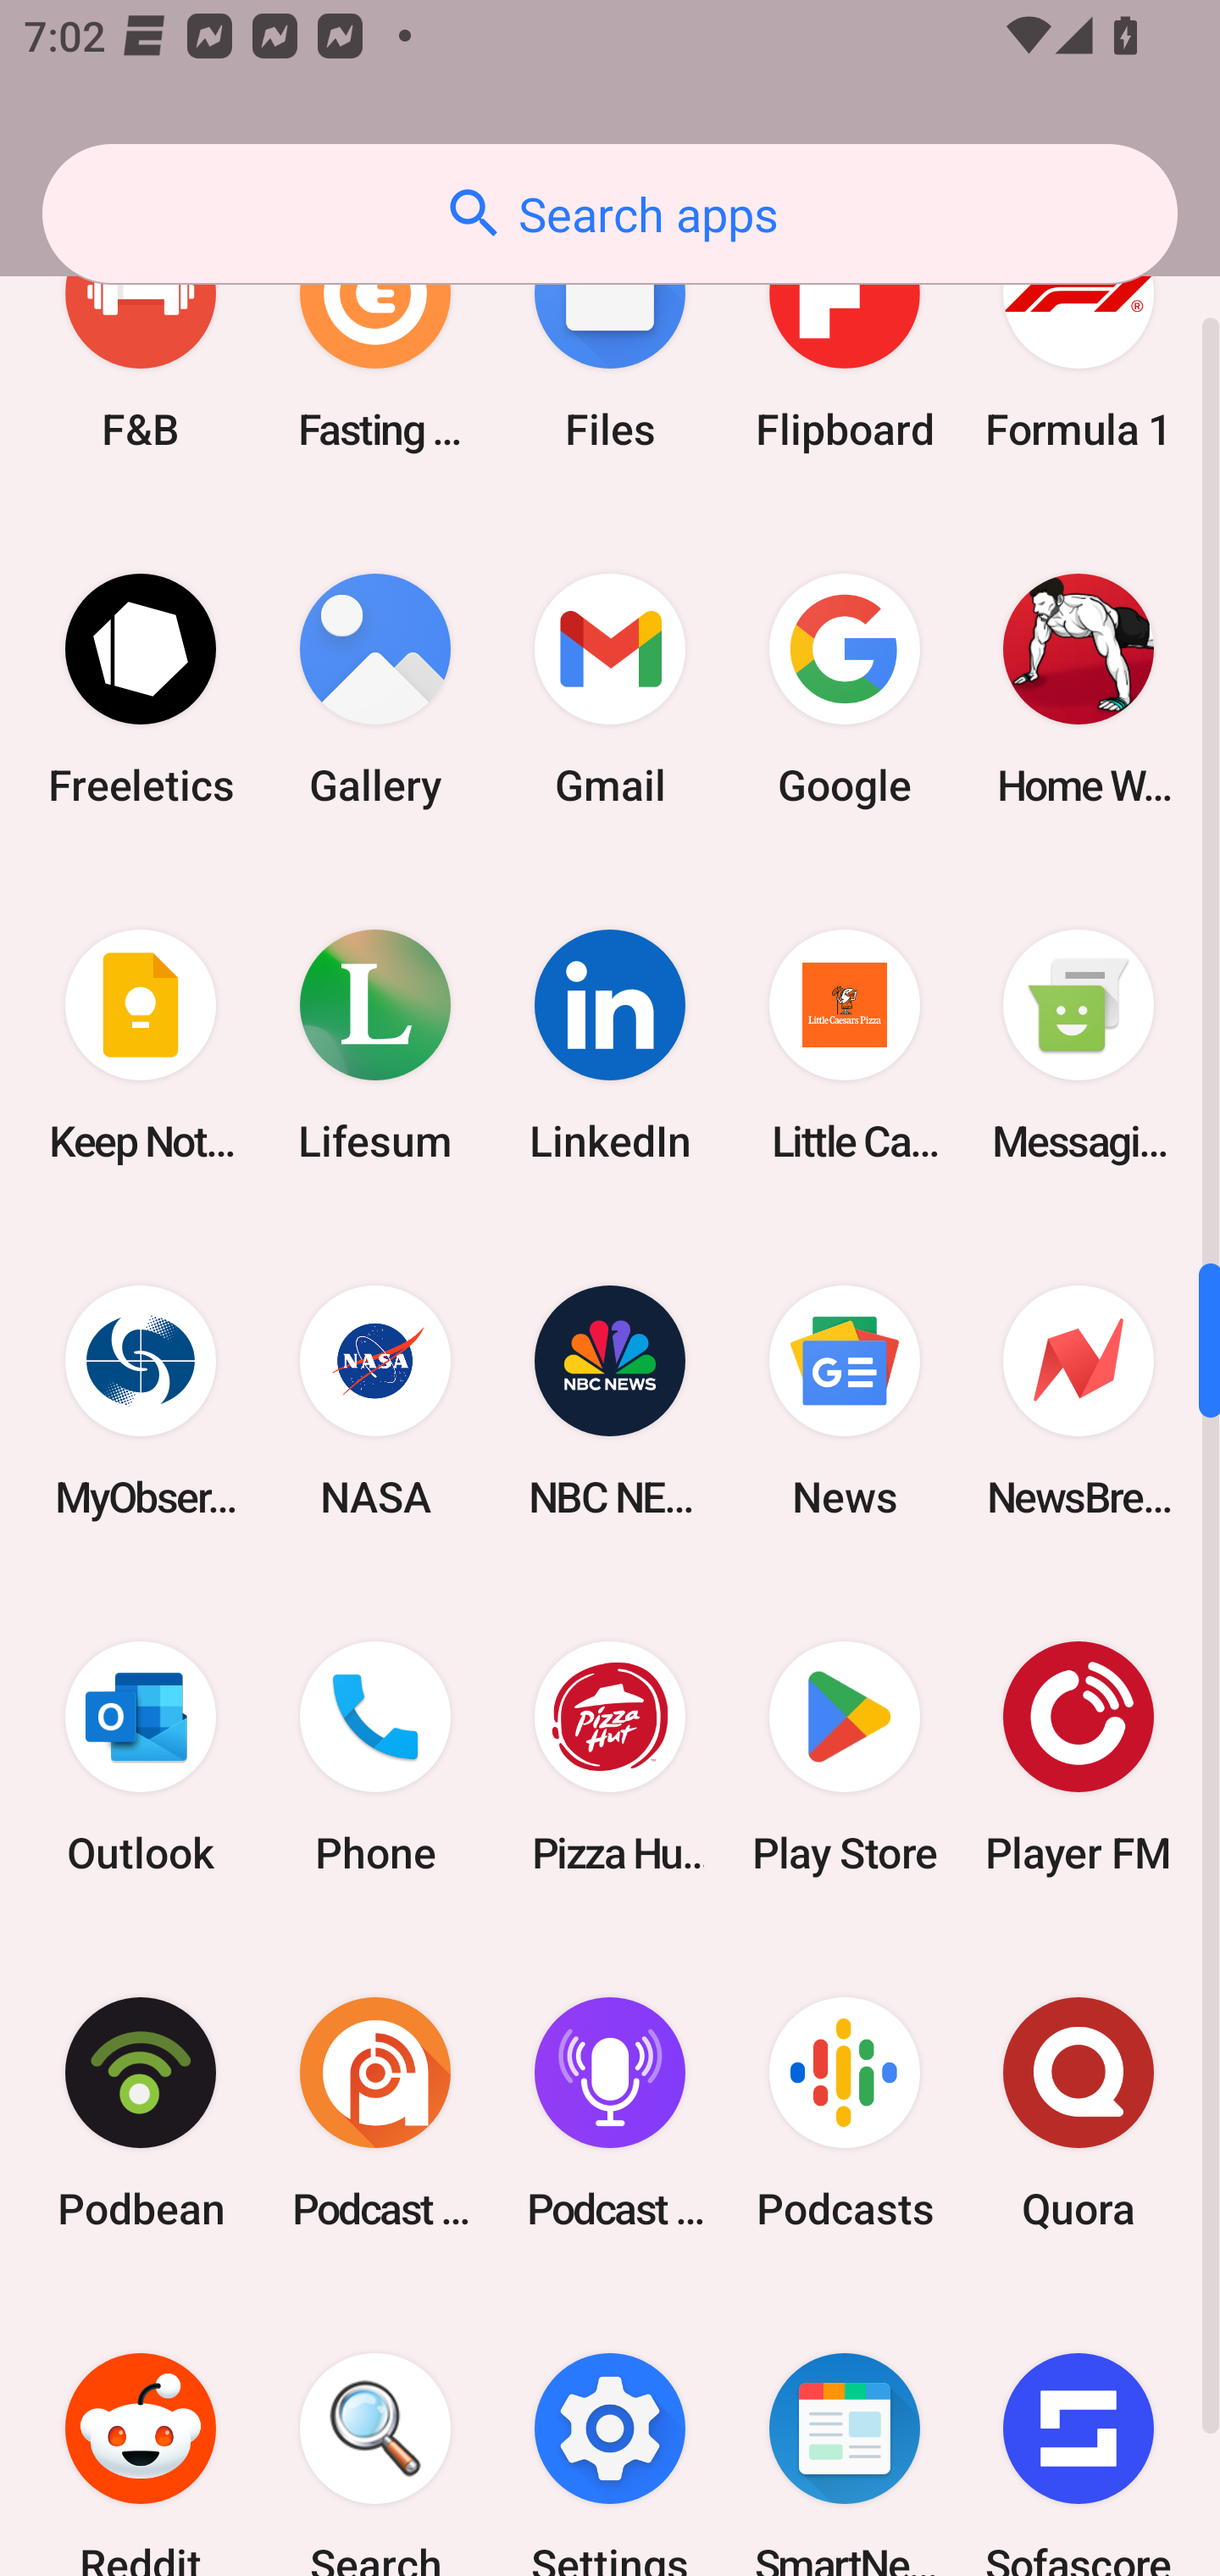  Describe the element at coordinates (141, 341) in the screenshot. I see `F&B` at that location.